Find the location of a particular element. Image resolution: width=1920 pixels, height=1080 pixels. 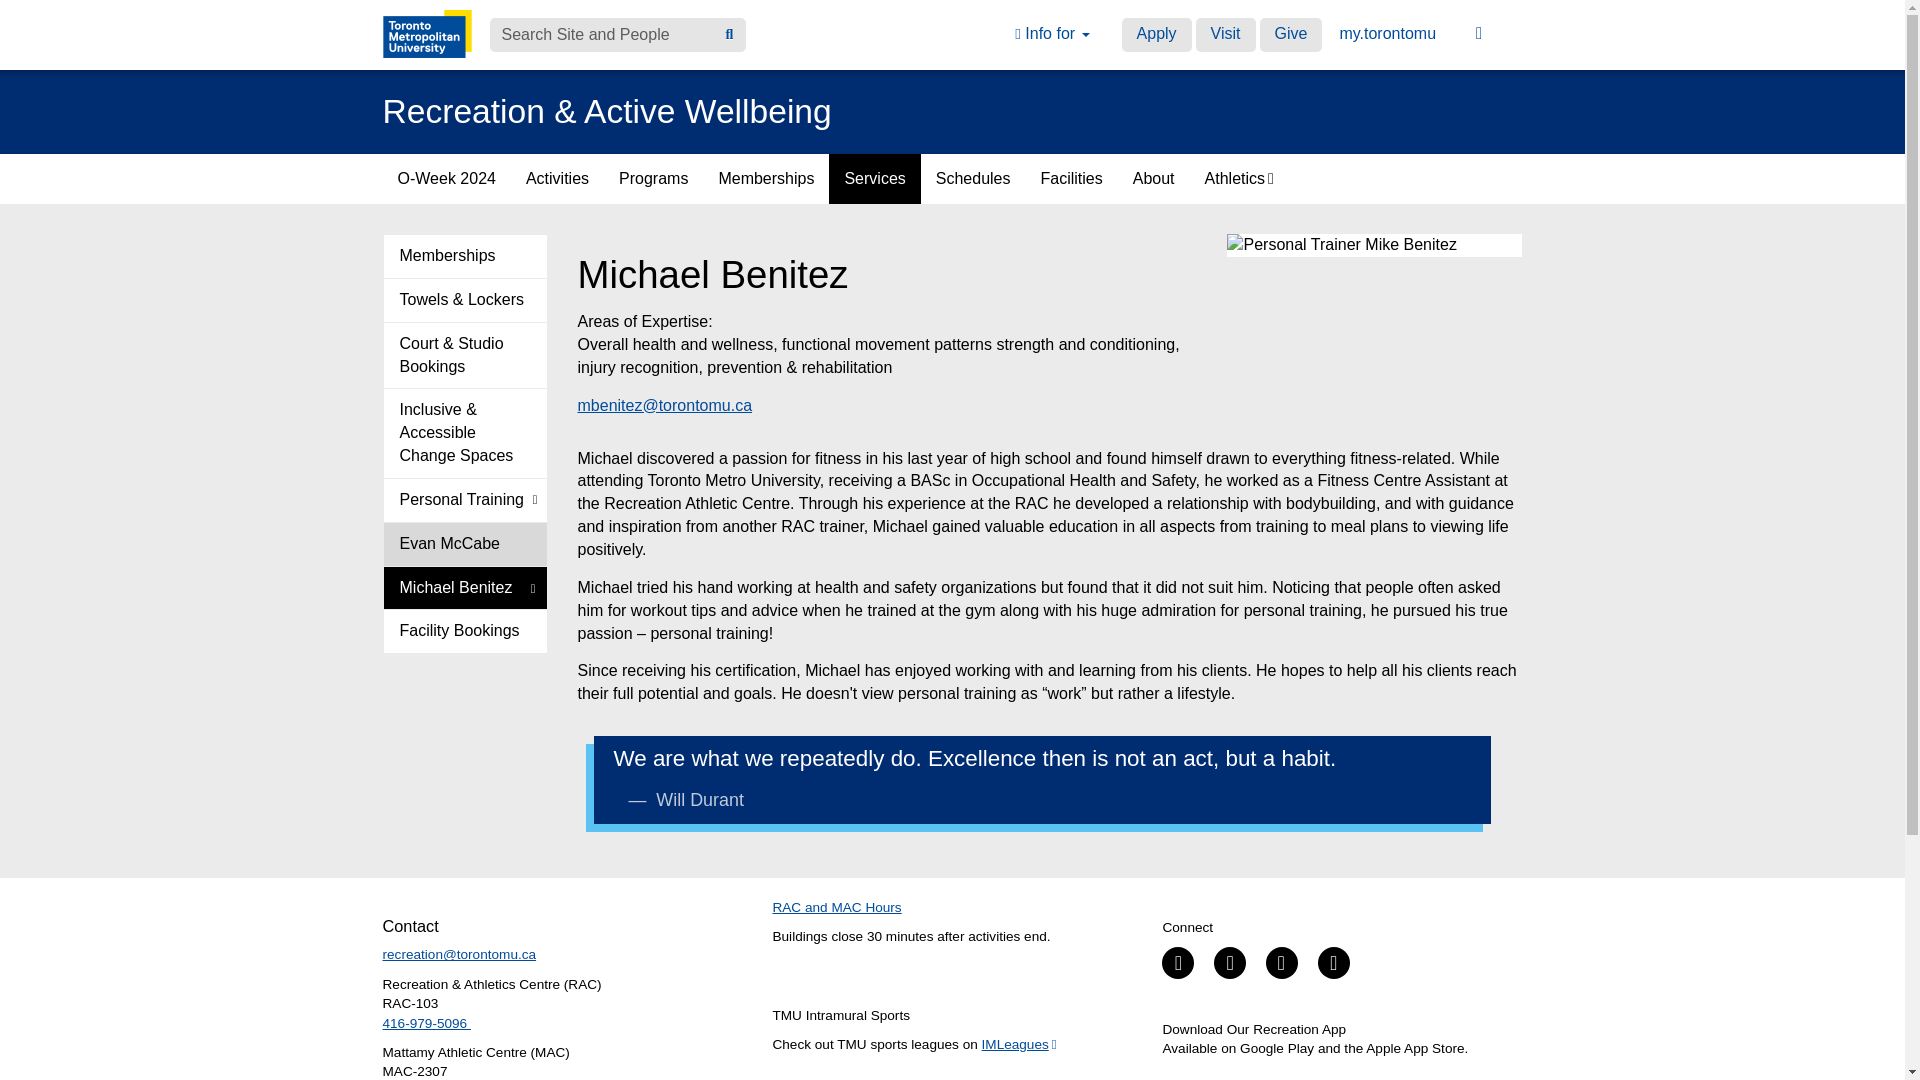

facebook is located at coordinates (1178, 962).